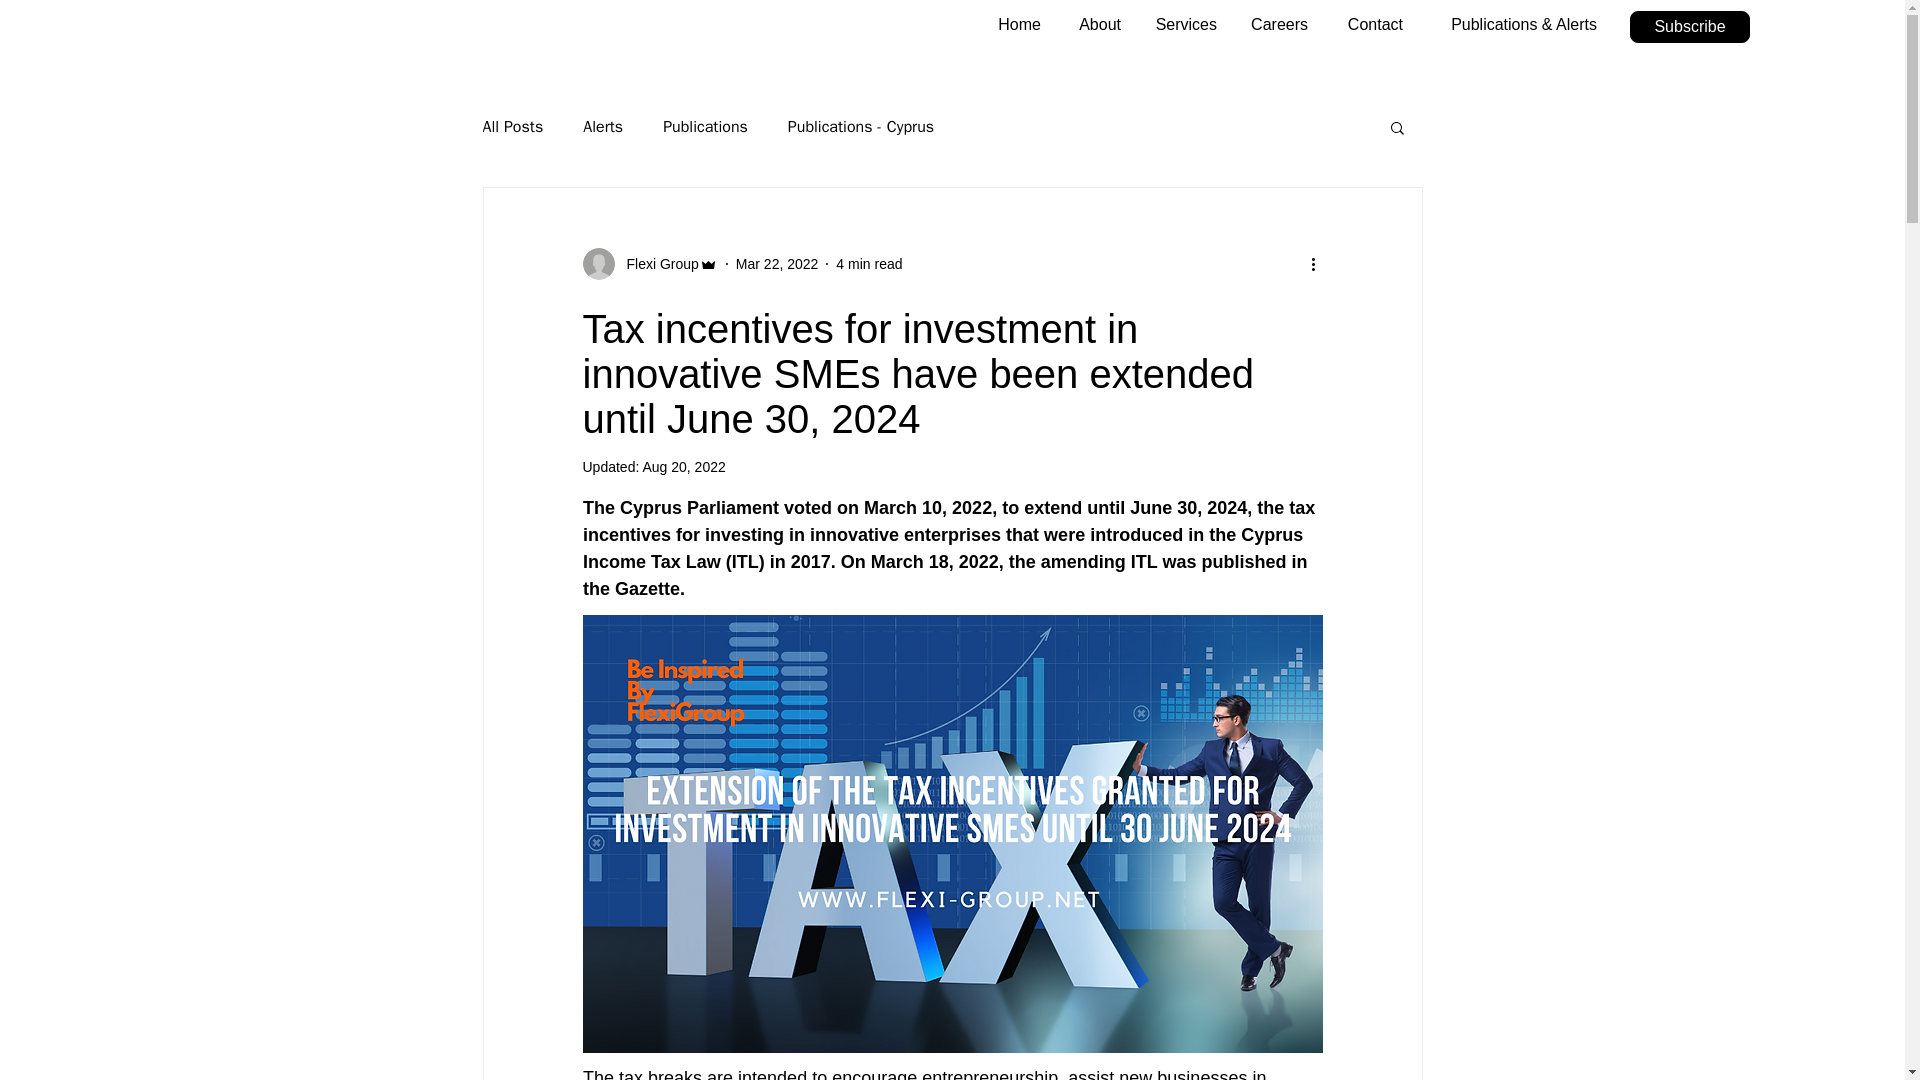  What do you see at coordinates (1277, 24) in the screenshot?
I see `Careers` at bounding box center [1277, 24].